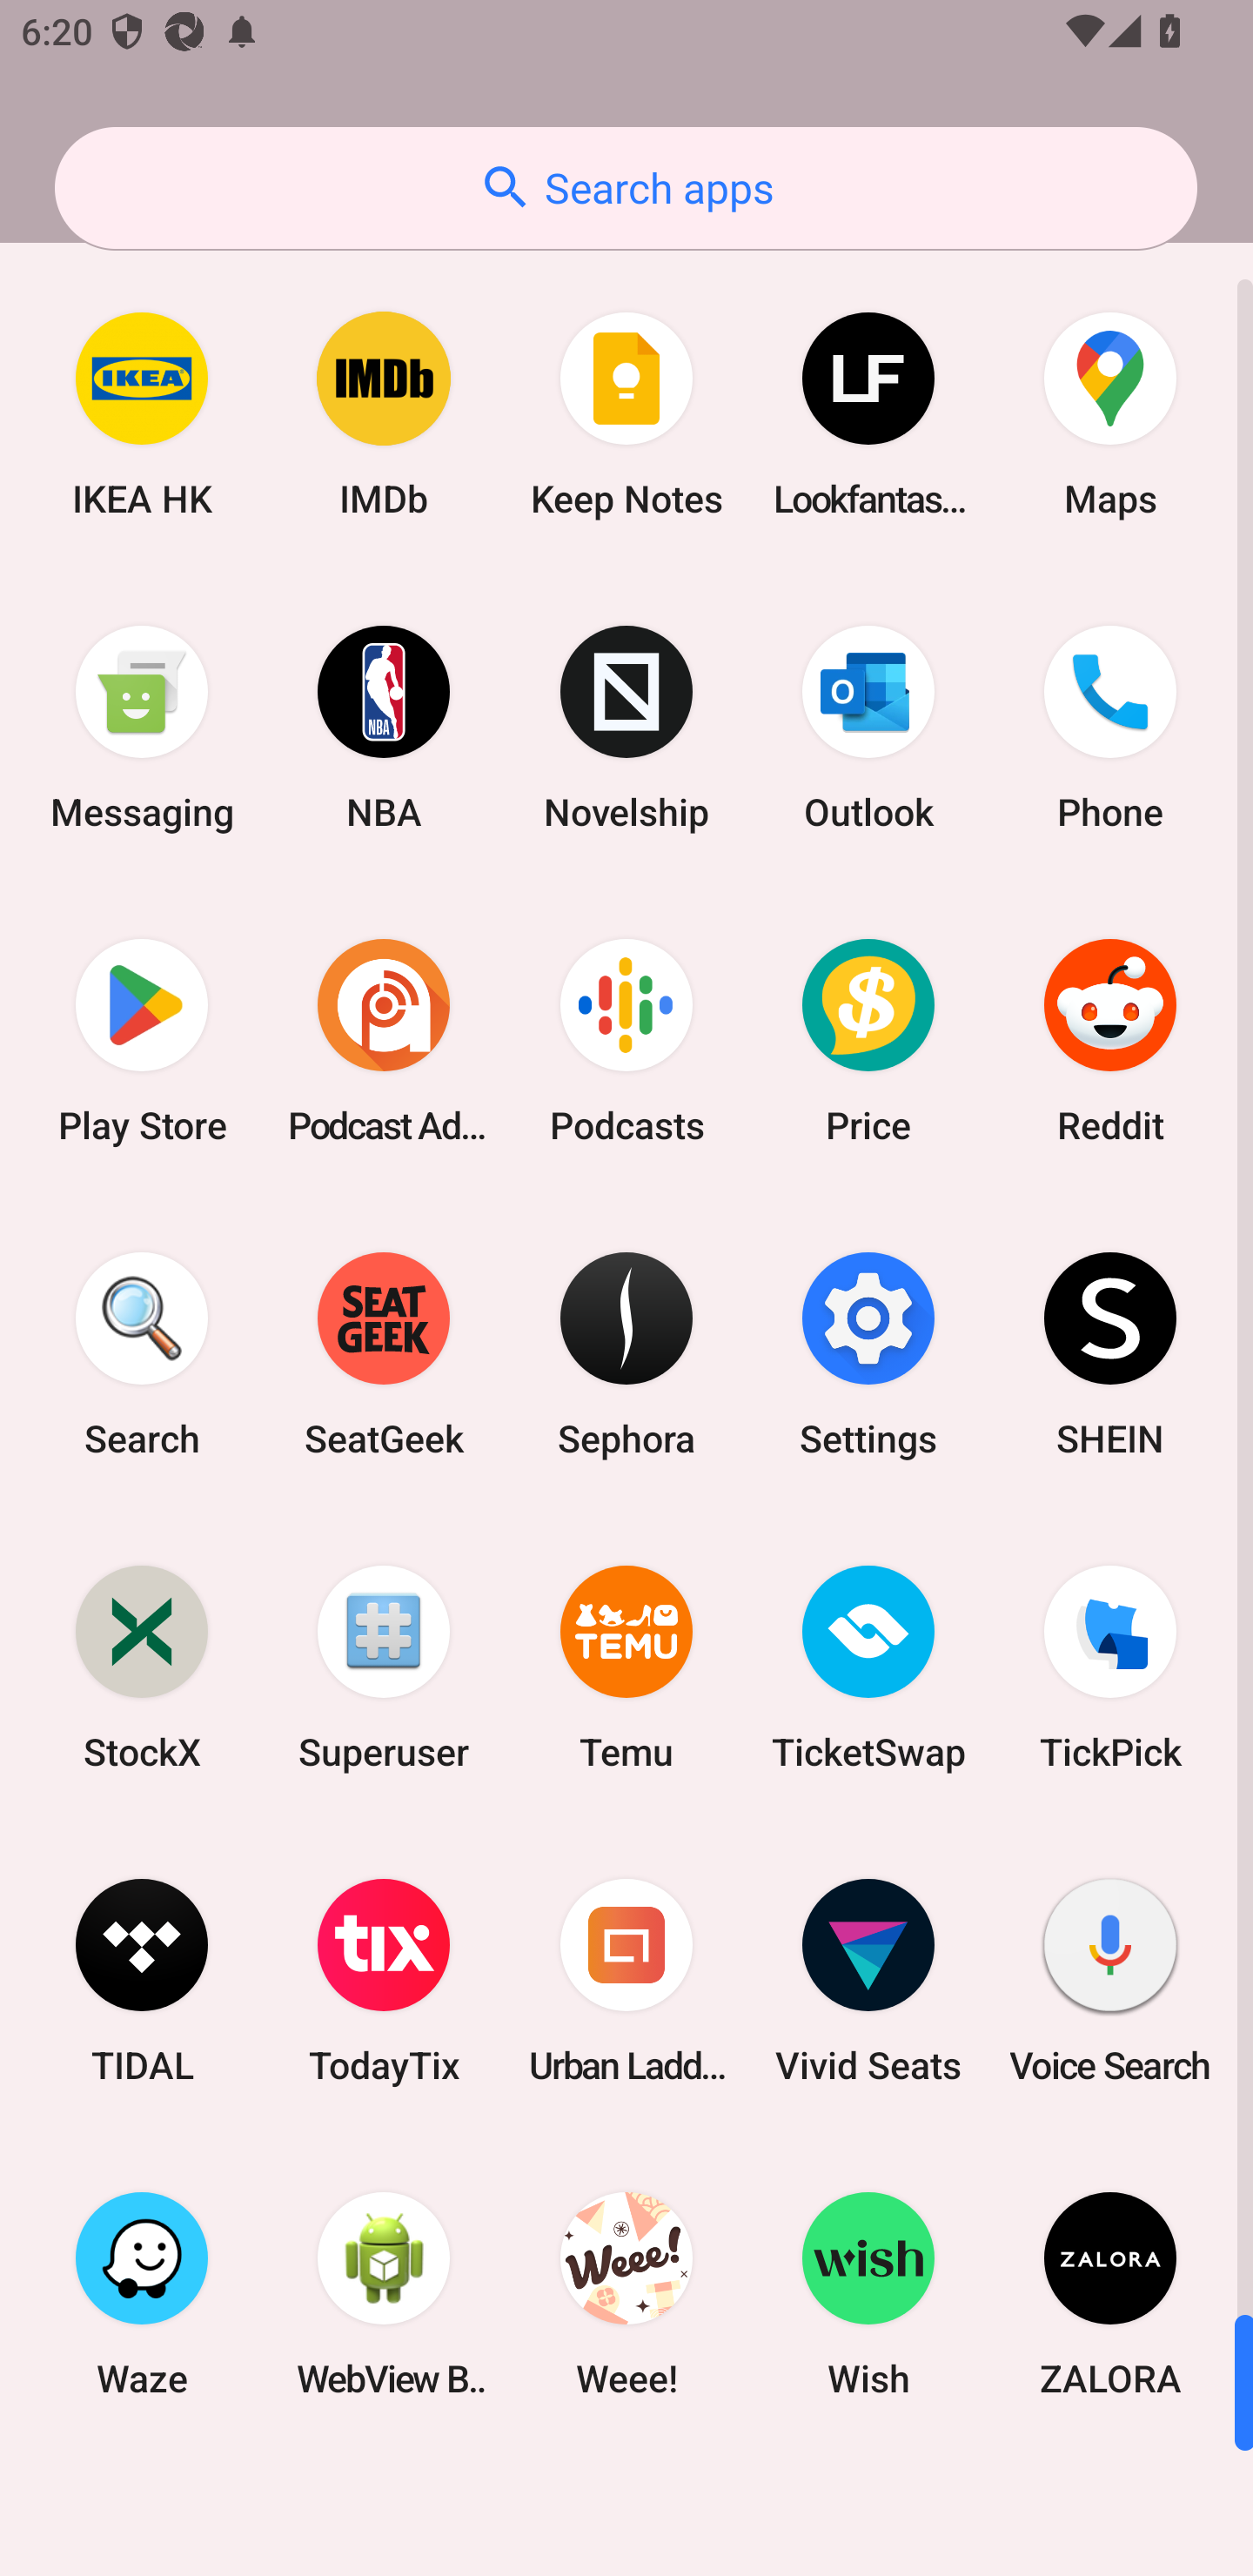  What do you see at coordinates (626, 1981) in the screenshot?
I see `Urban Ladder` at bounding box center [626, 1981].